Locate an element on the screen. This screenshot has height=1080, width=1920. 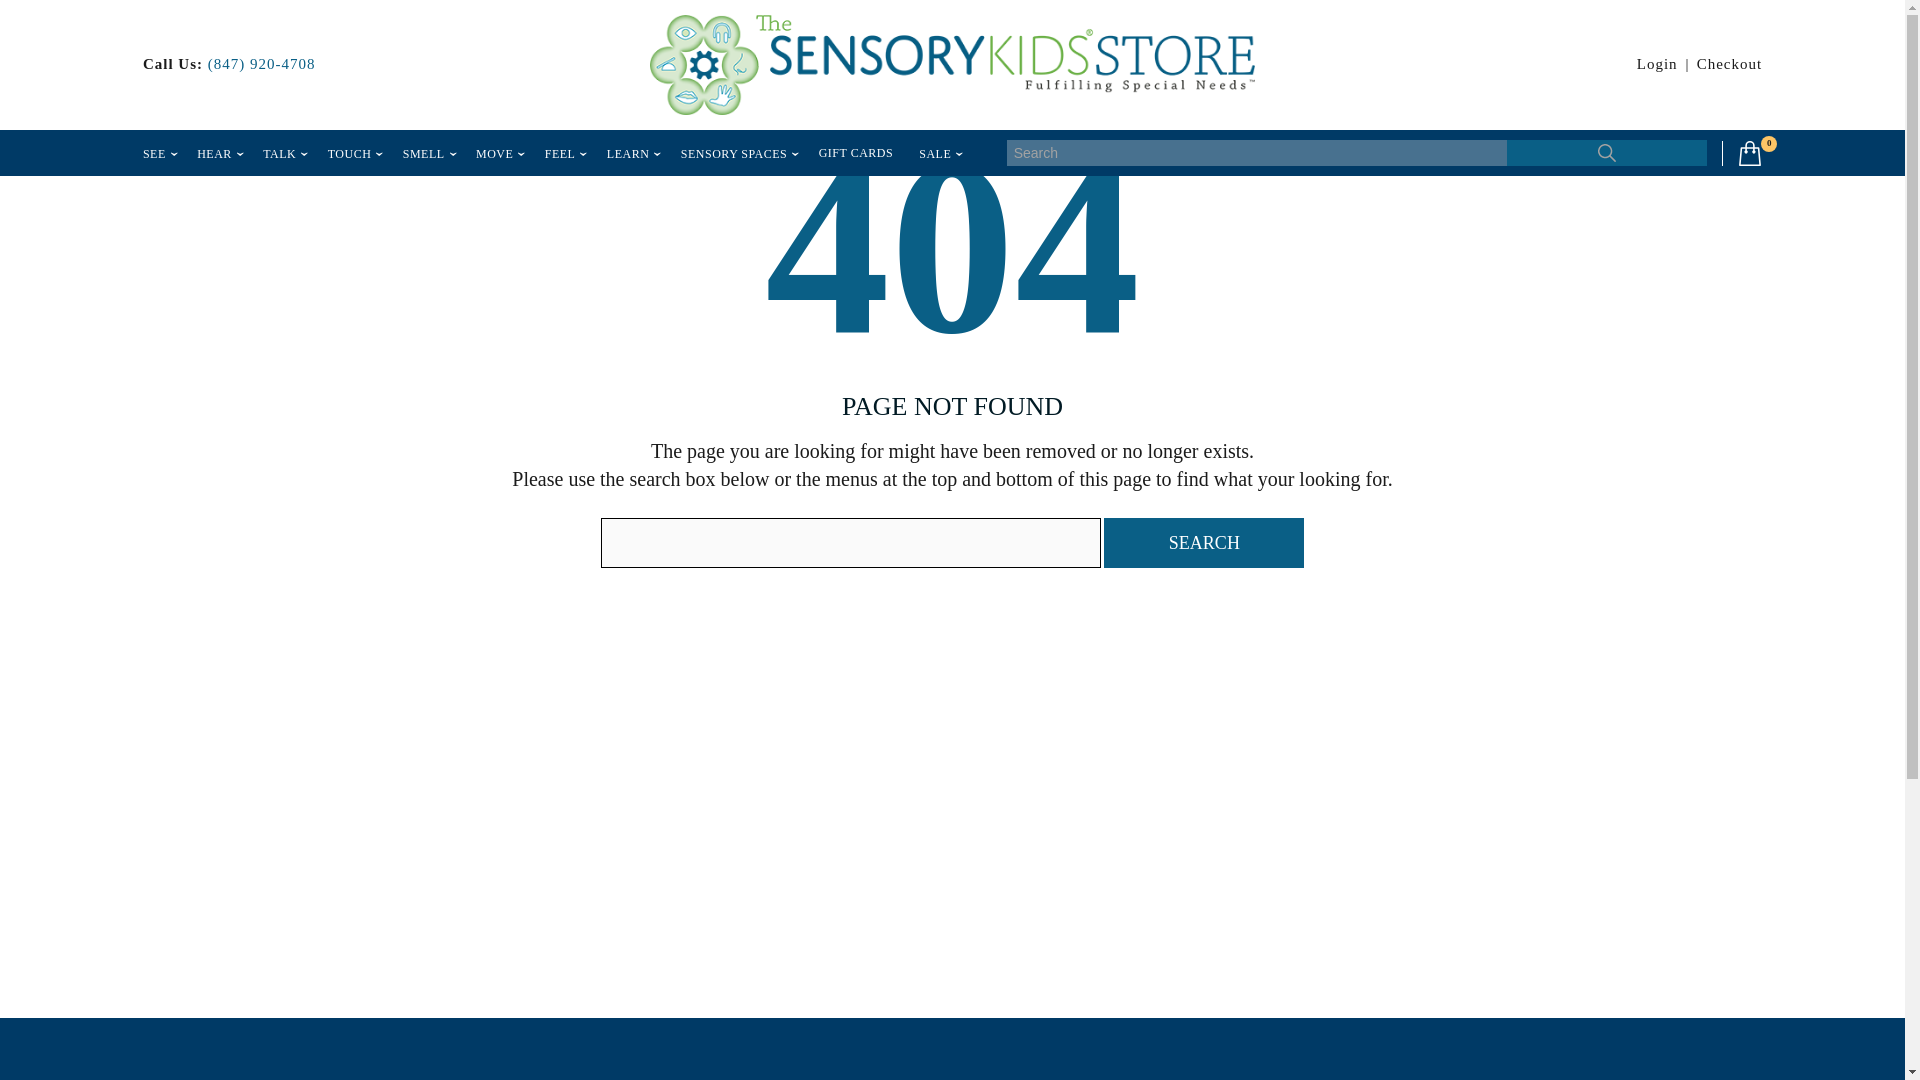
HEAR is located at coordinates (214, 153).